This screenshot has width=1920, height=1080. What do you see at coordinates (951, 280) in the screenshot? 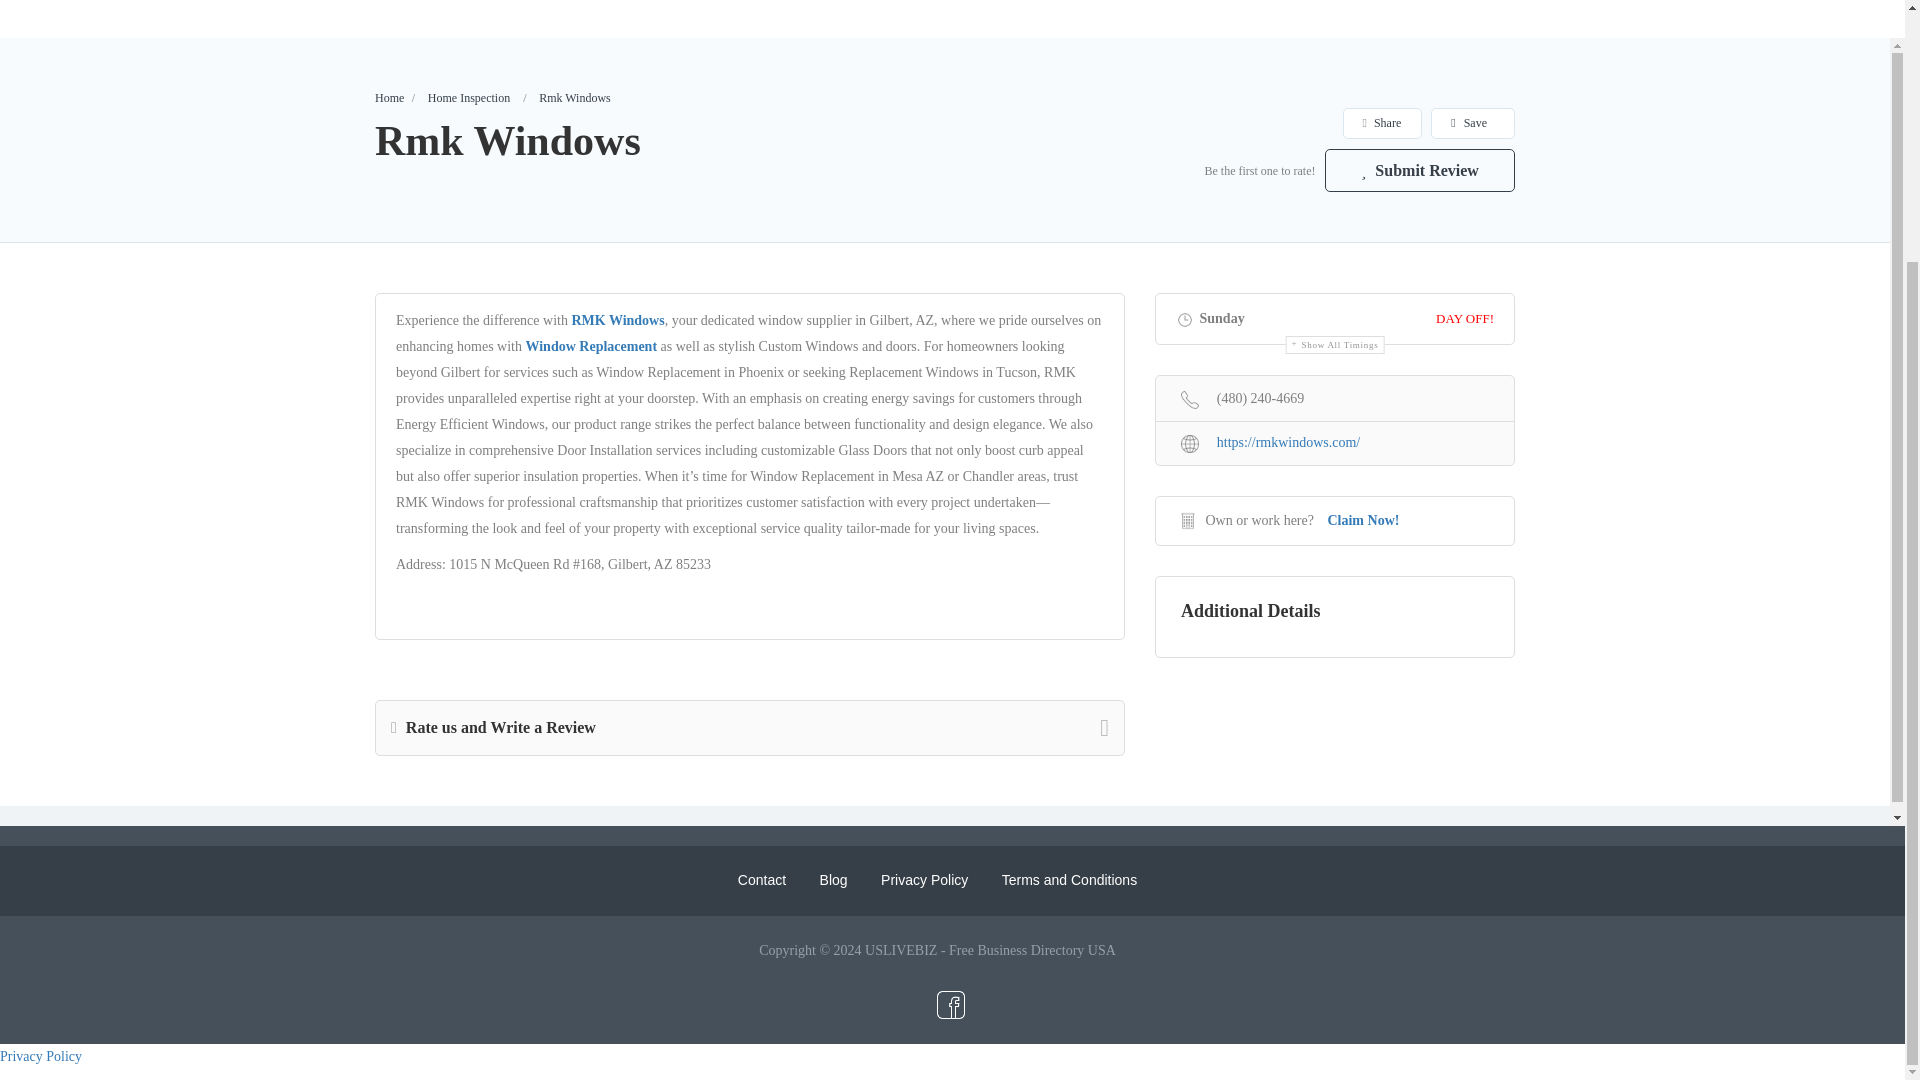
I see `Sign in` at bounding box center [951, 280].